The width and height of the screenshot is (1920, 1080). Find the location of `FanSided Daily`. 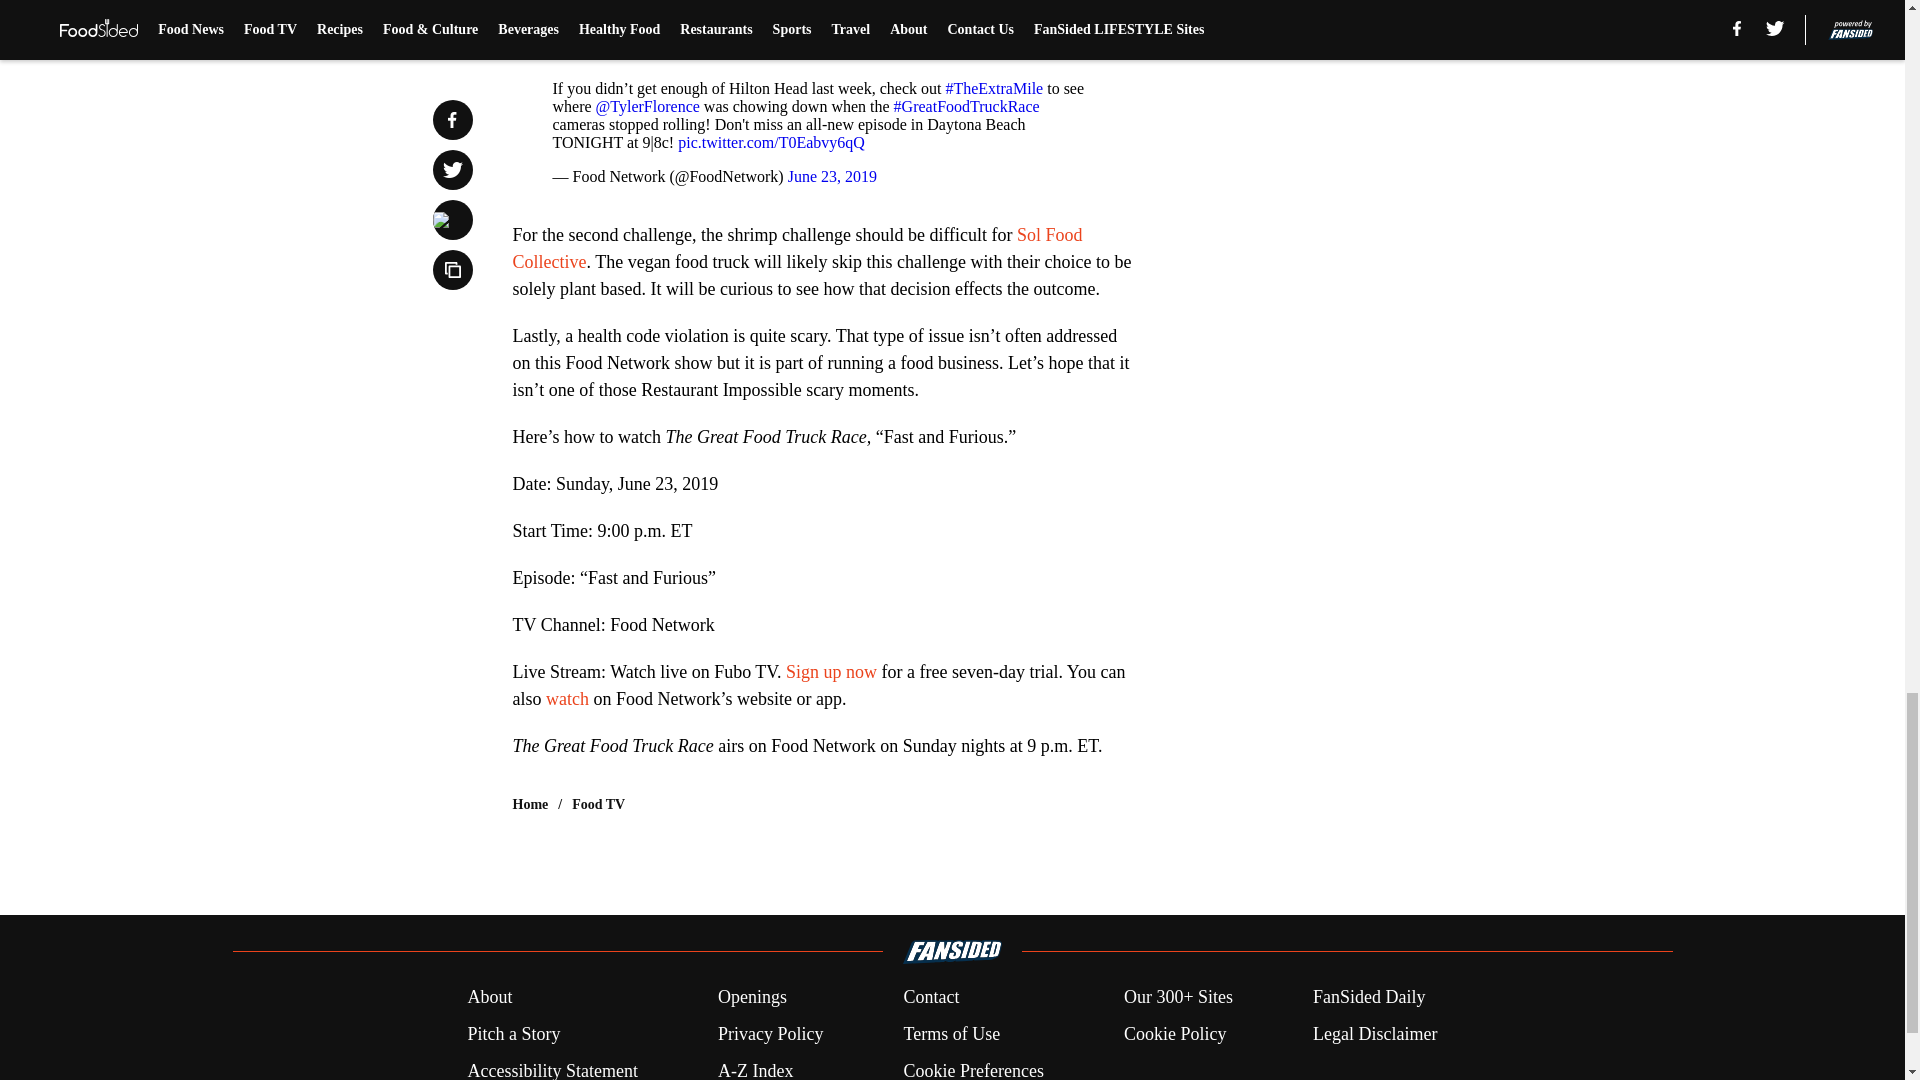

FanSided Daily is located at coordinates (1370, 996).